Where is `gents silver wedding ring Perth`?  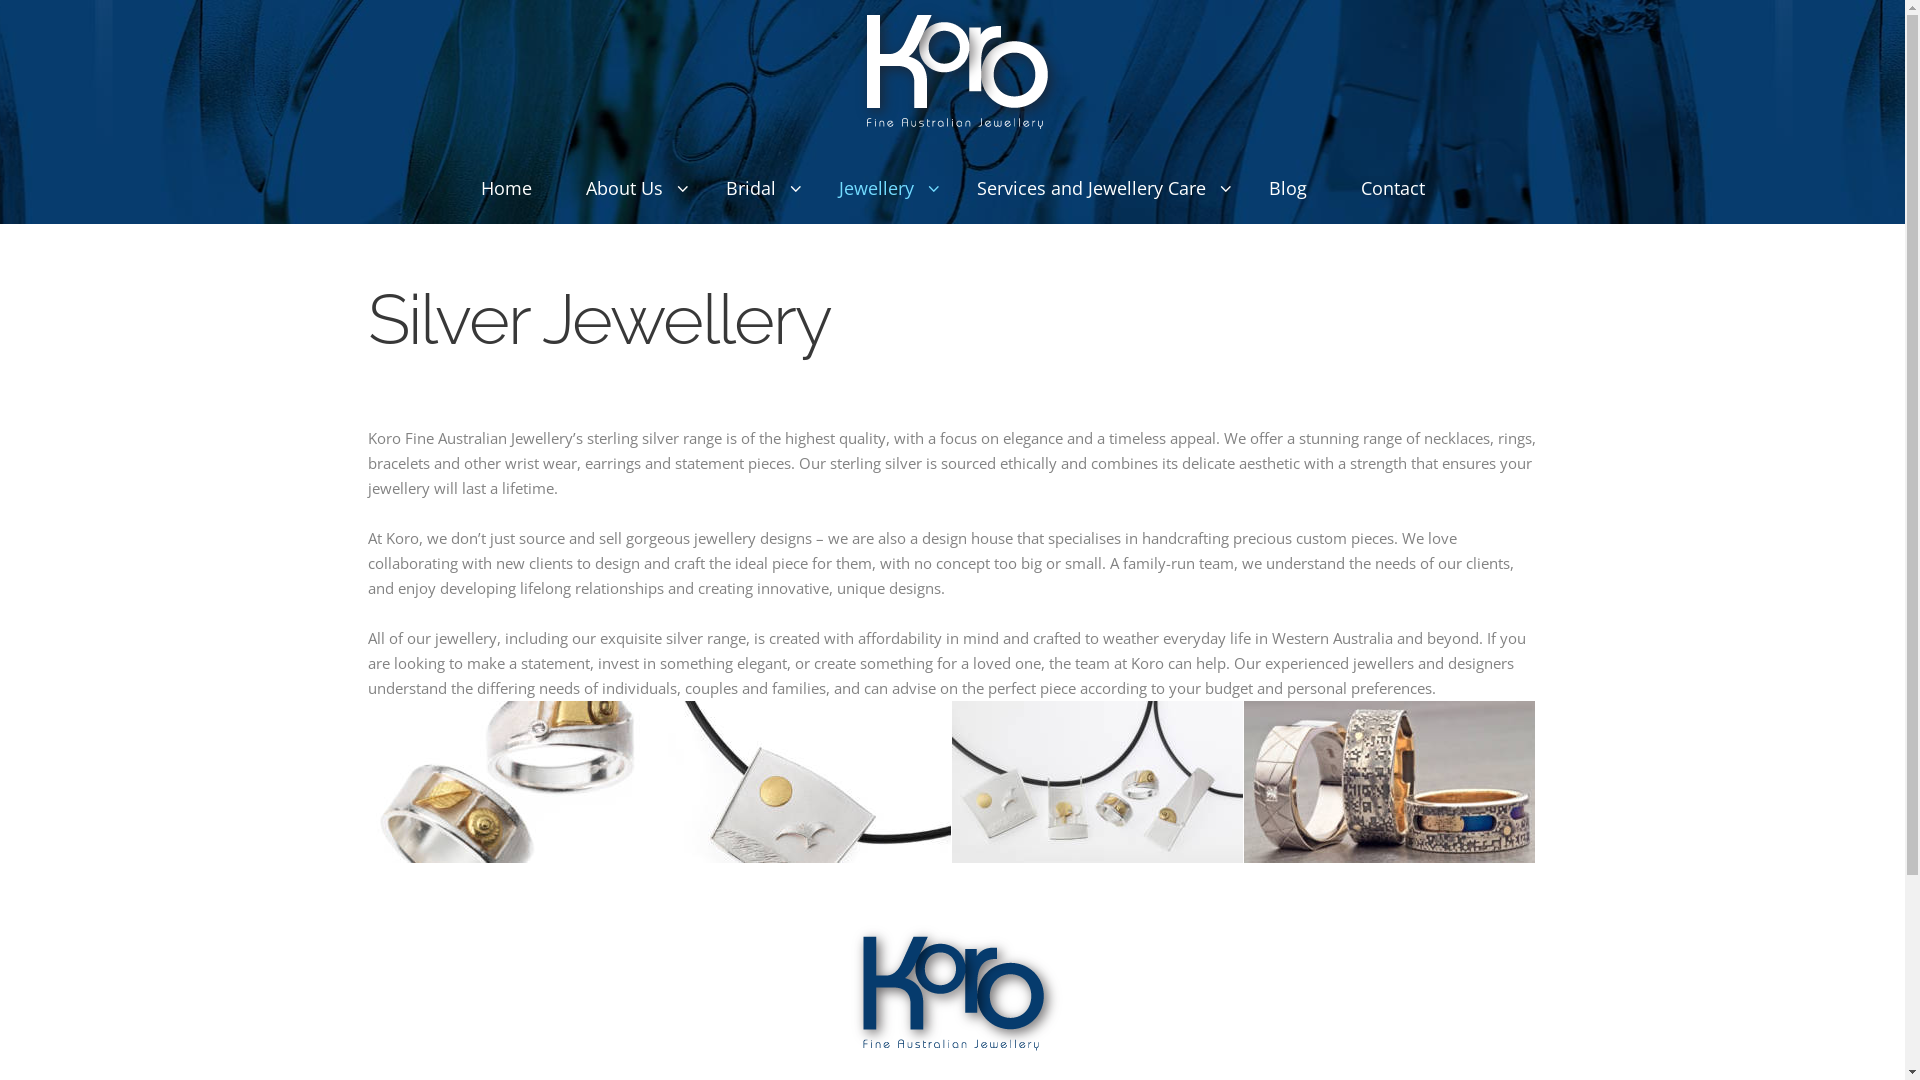 gents silver wedding ring Perth is located at coordinates (1390, 782).